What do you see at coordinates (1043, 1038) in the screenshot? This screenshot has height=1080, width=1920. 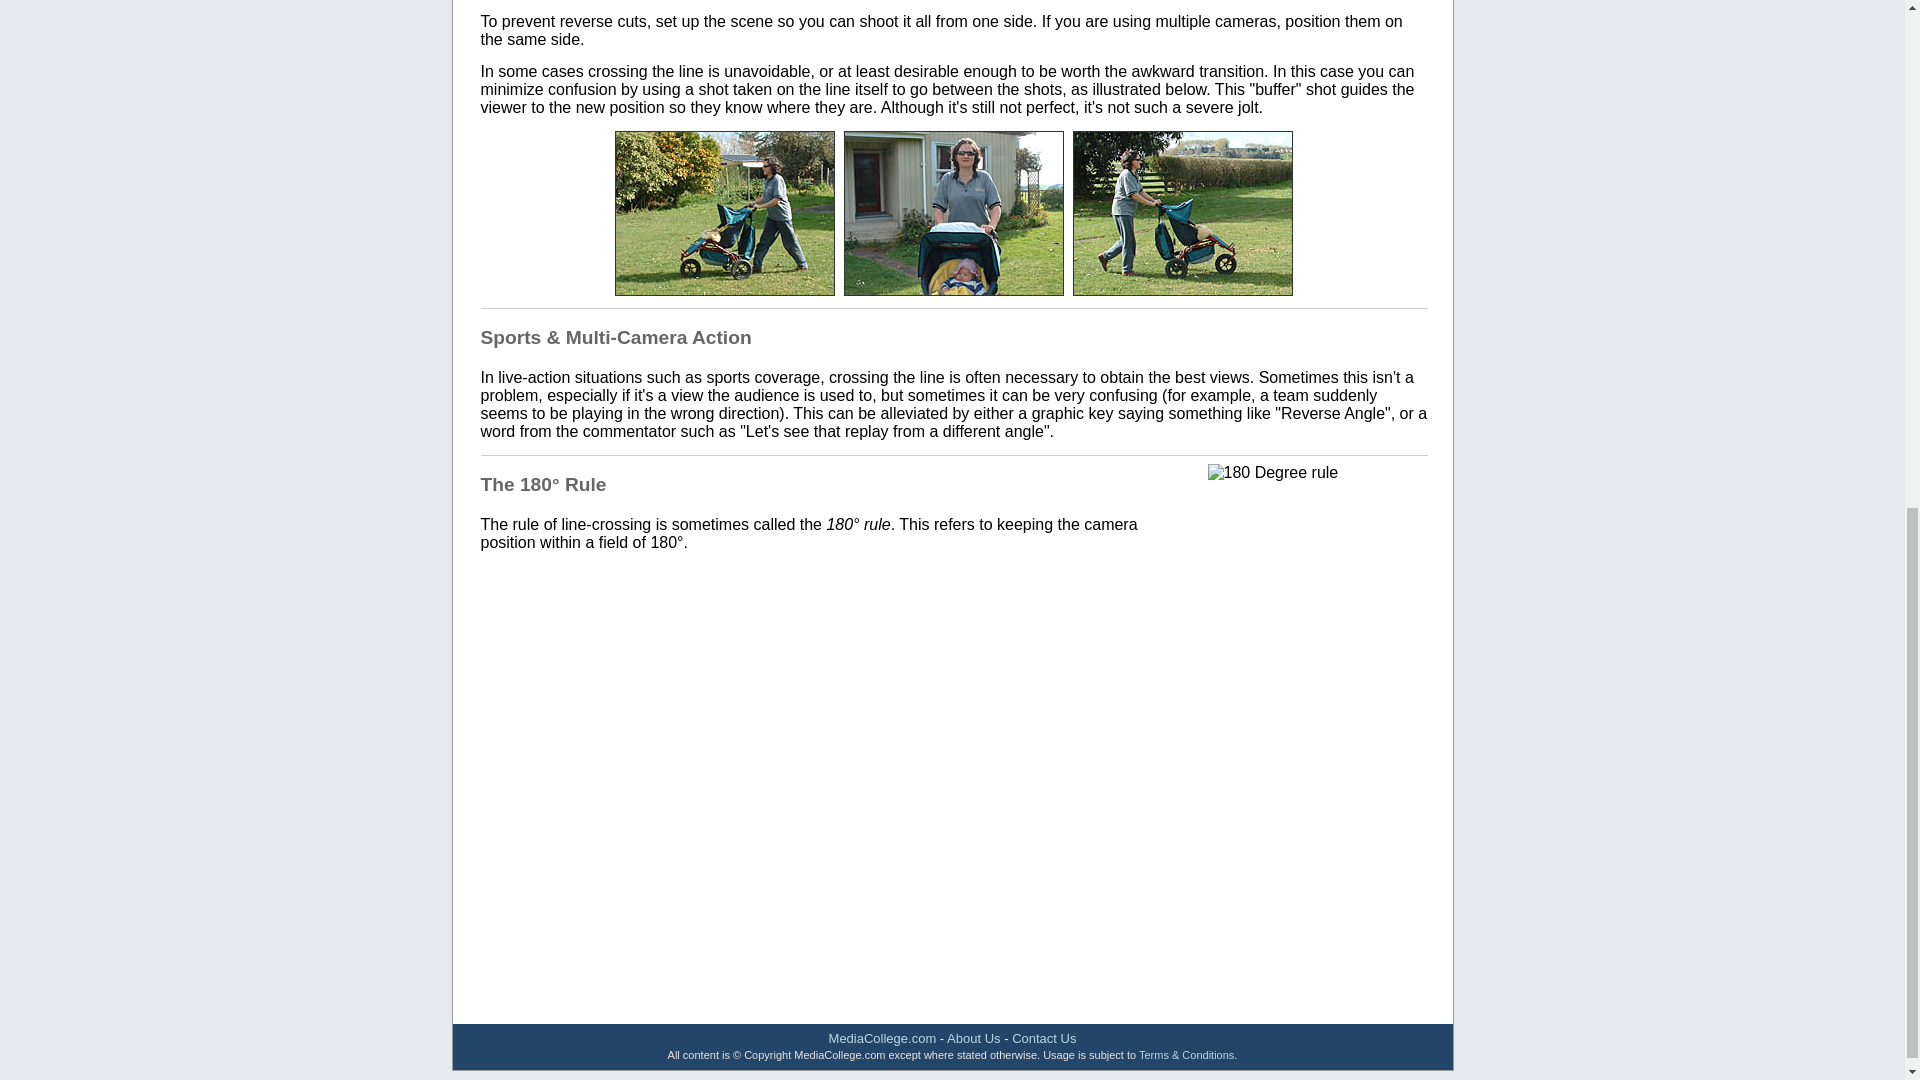 I see `Contact Us` at bounding box center [1043, 1038].